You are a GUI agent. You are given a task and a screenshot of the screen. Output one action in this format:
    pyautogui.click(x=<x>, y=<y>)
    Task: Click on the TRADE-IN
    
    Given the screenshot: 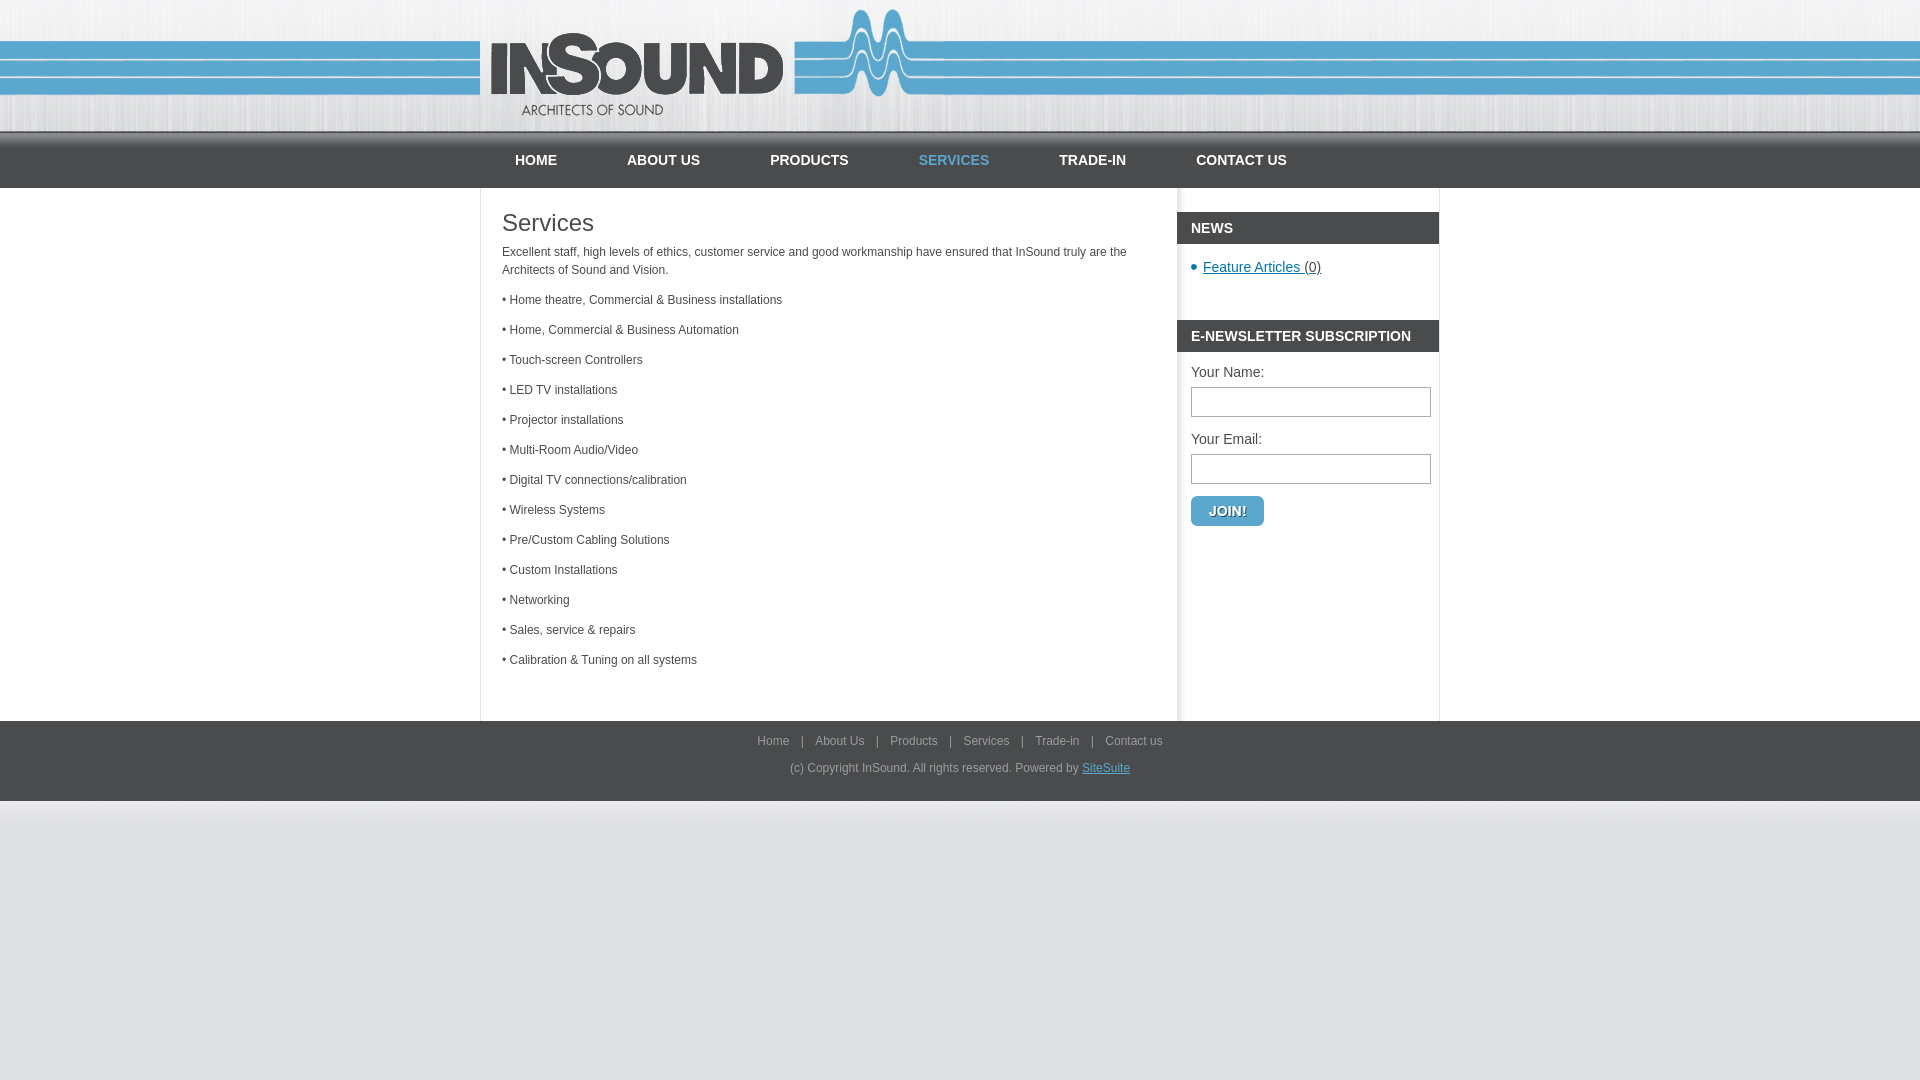 What is the action you would take?
    pyautogui.click(x=1092, y=160)
    